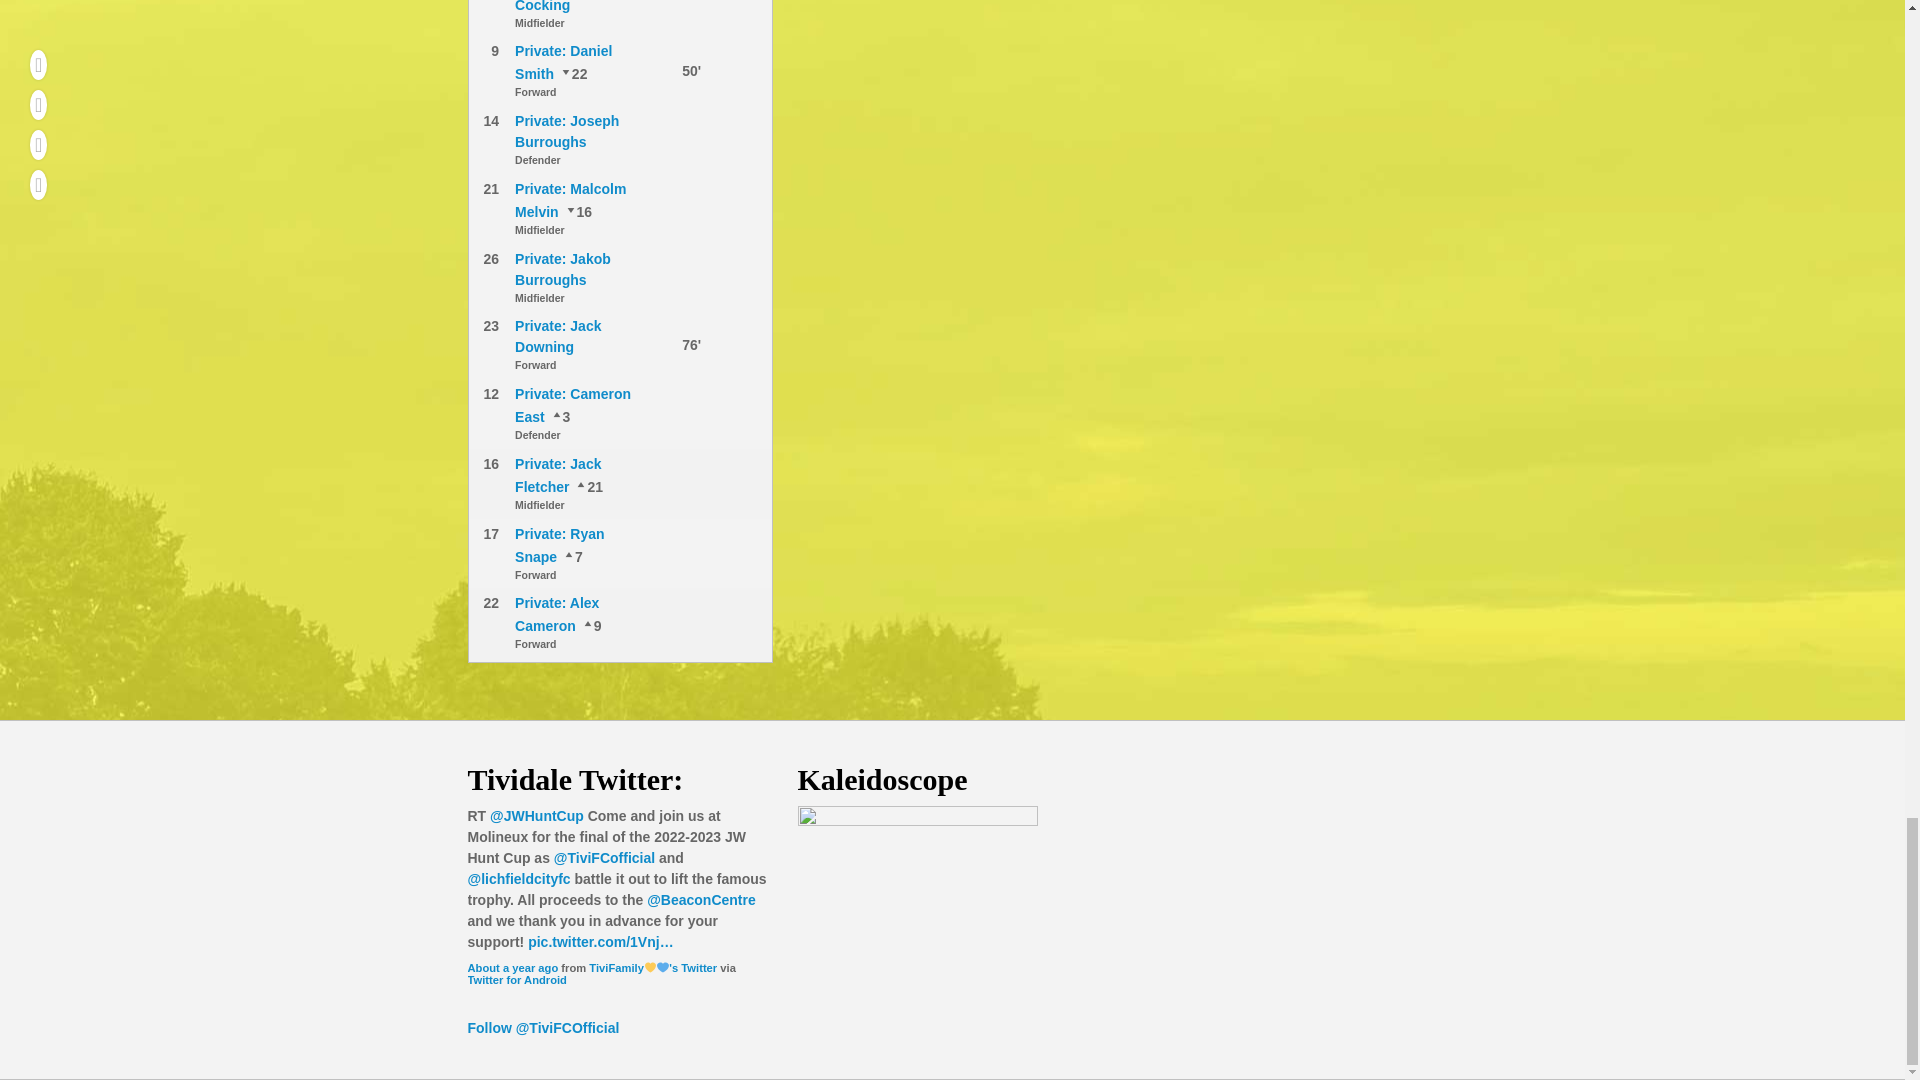 This screenshot has height=1080, width=1920. What do you see at coordinates (587, 486) in the screenshot?
I see `Private: Malcolm Melvin` at bounding box center [587, 486].